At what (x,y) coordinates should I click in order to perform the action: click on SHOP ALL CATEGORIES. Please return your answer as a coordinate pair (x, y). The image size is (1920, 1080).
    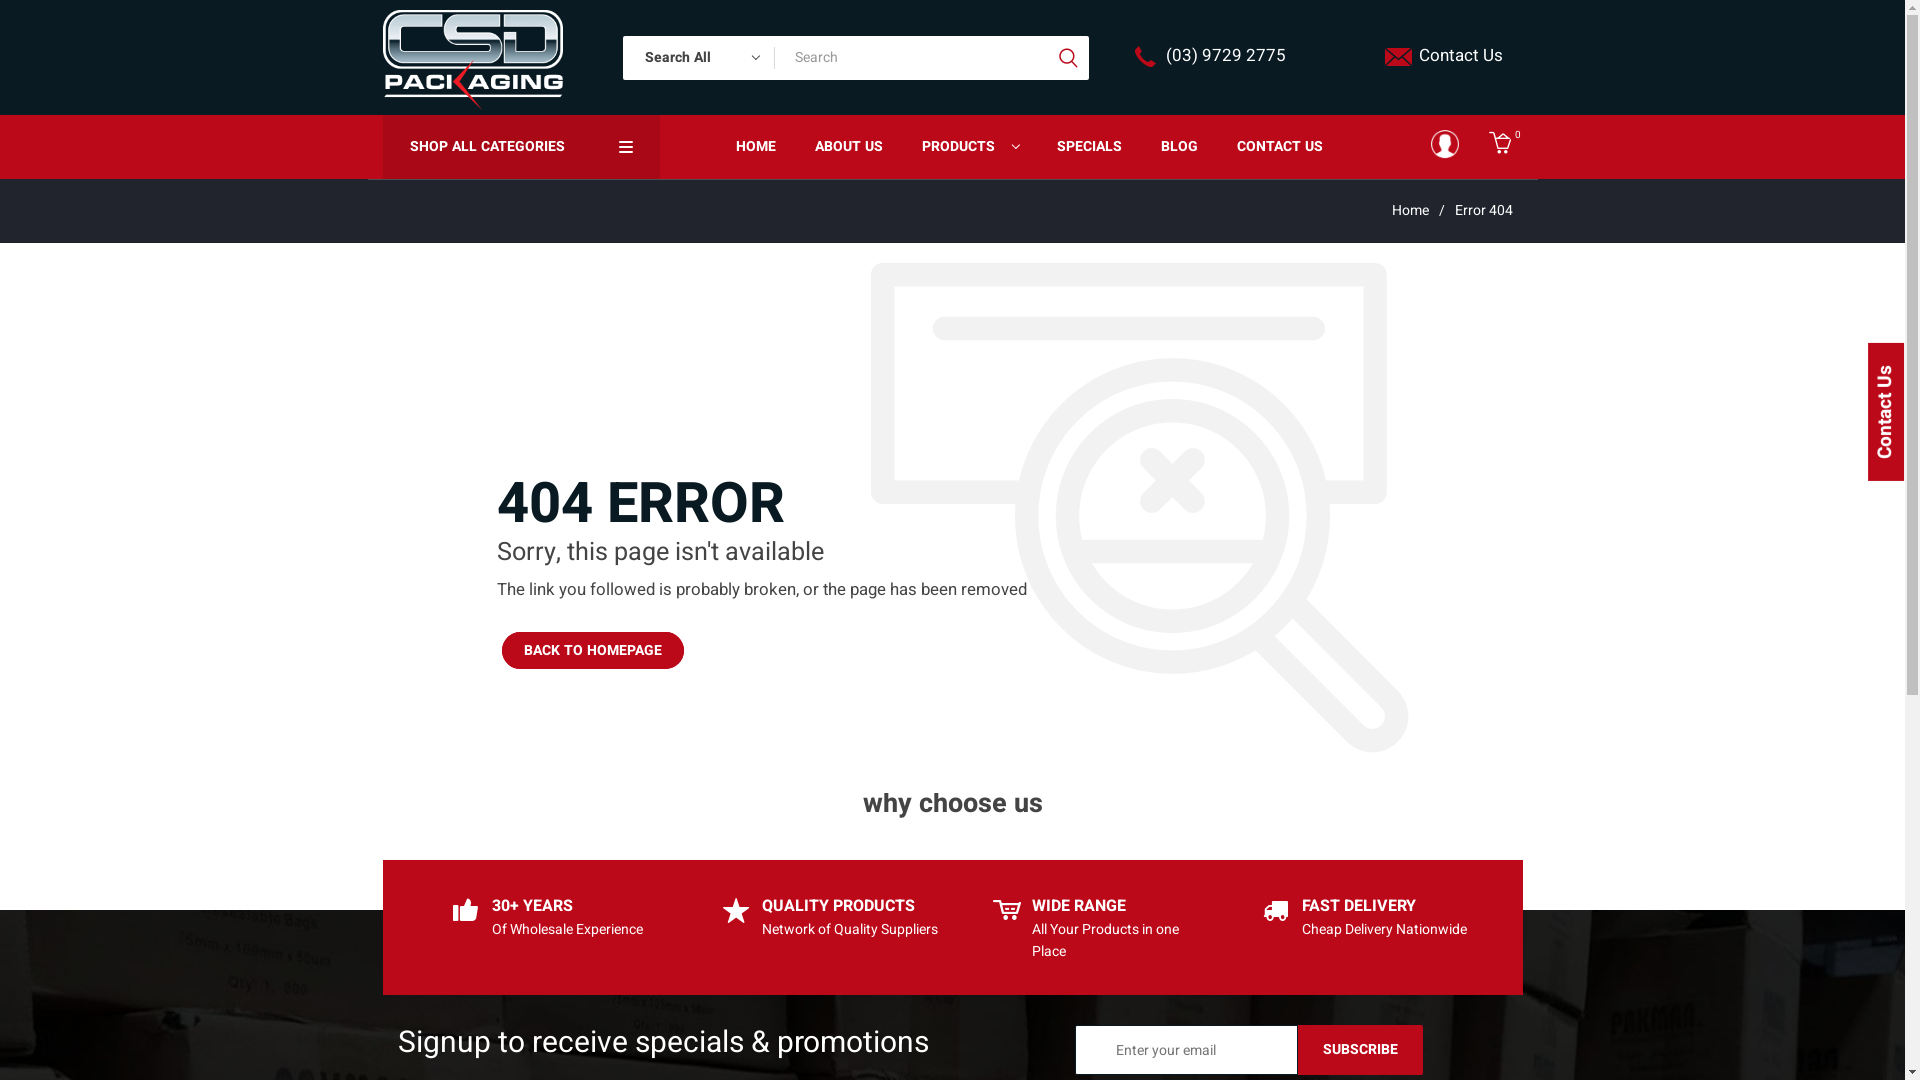
    Looking at the image, I should click on (522, 147).